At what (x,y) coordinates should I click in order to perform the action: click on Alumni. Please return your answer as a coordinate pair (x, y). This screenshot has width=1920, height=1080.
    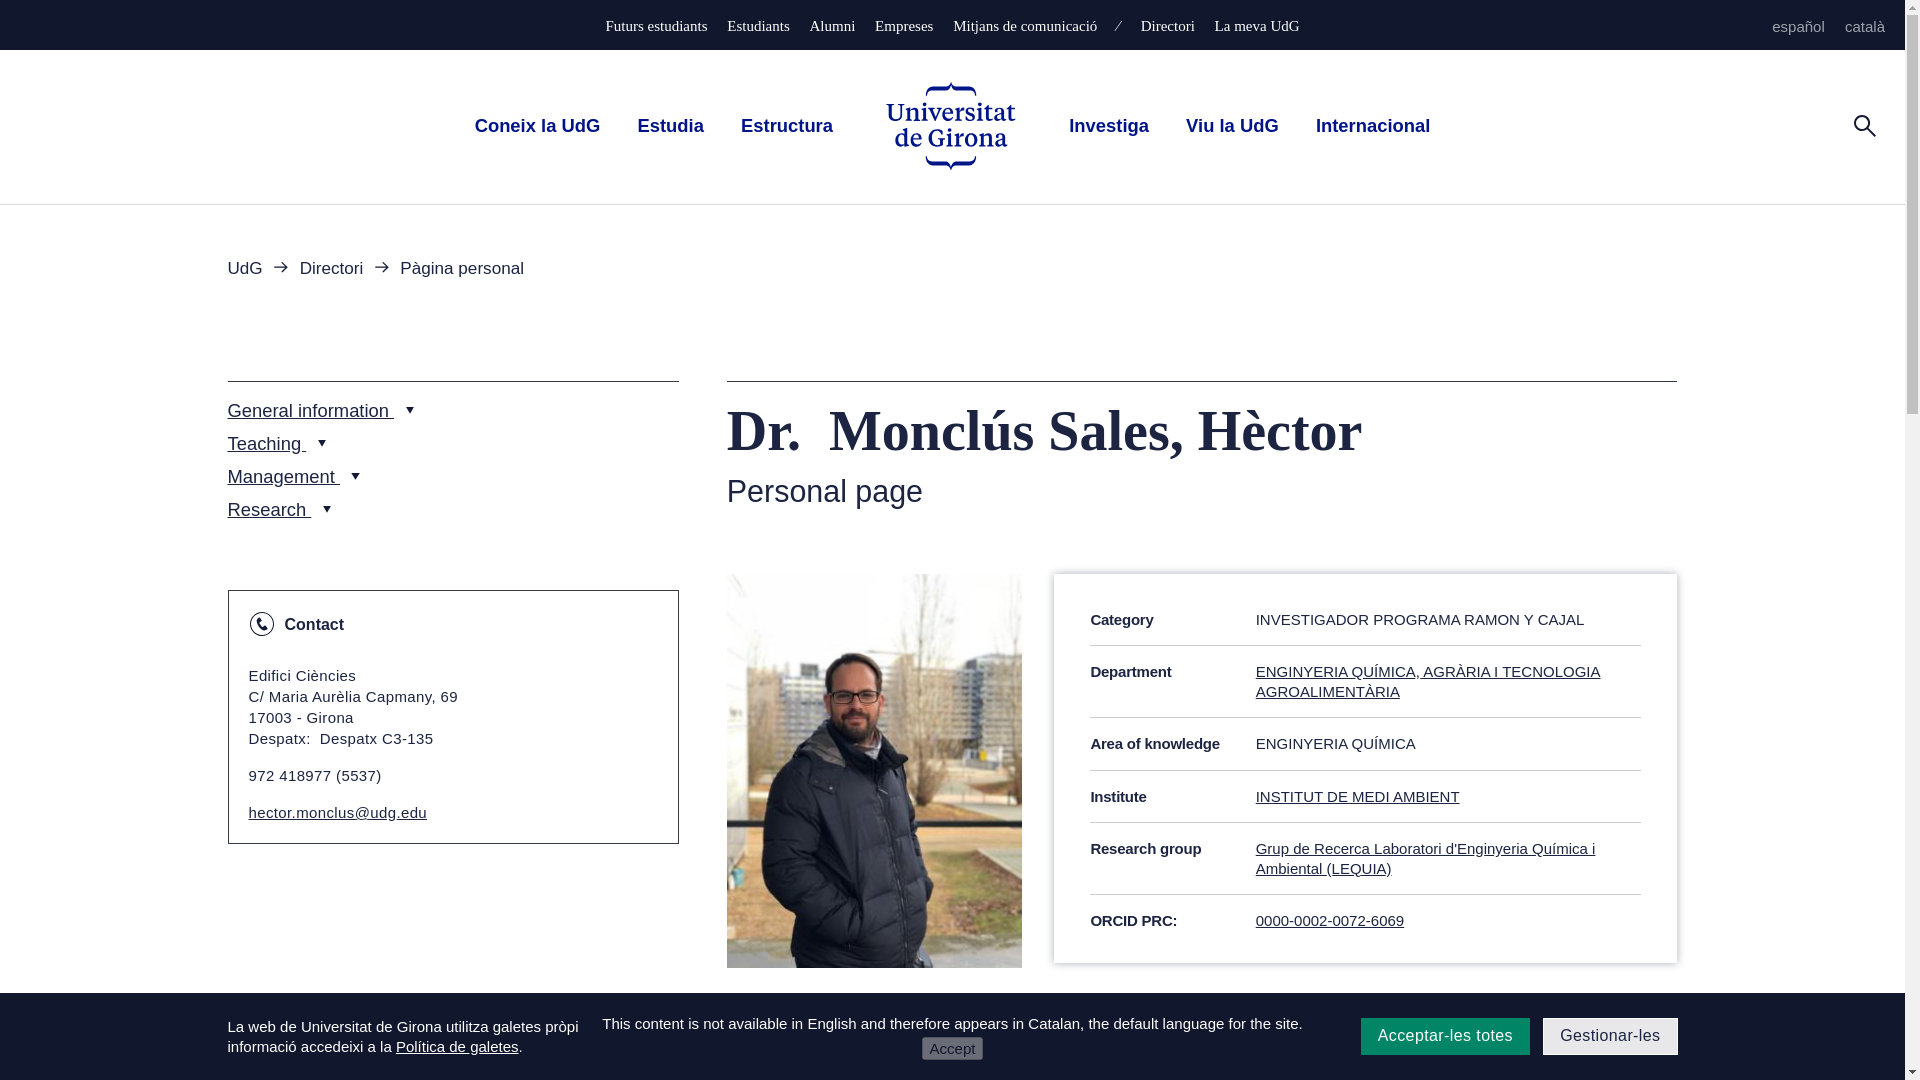
    Looking at the image, I should click on (833, 26).